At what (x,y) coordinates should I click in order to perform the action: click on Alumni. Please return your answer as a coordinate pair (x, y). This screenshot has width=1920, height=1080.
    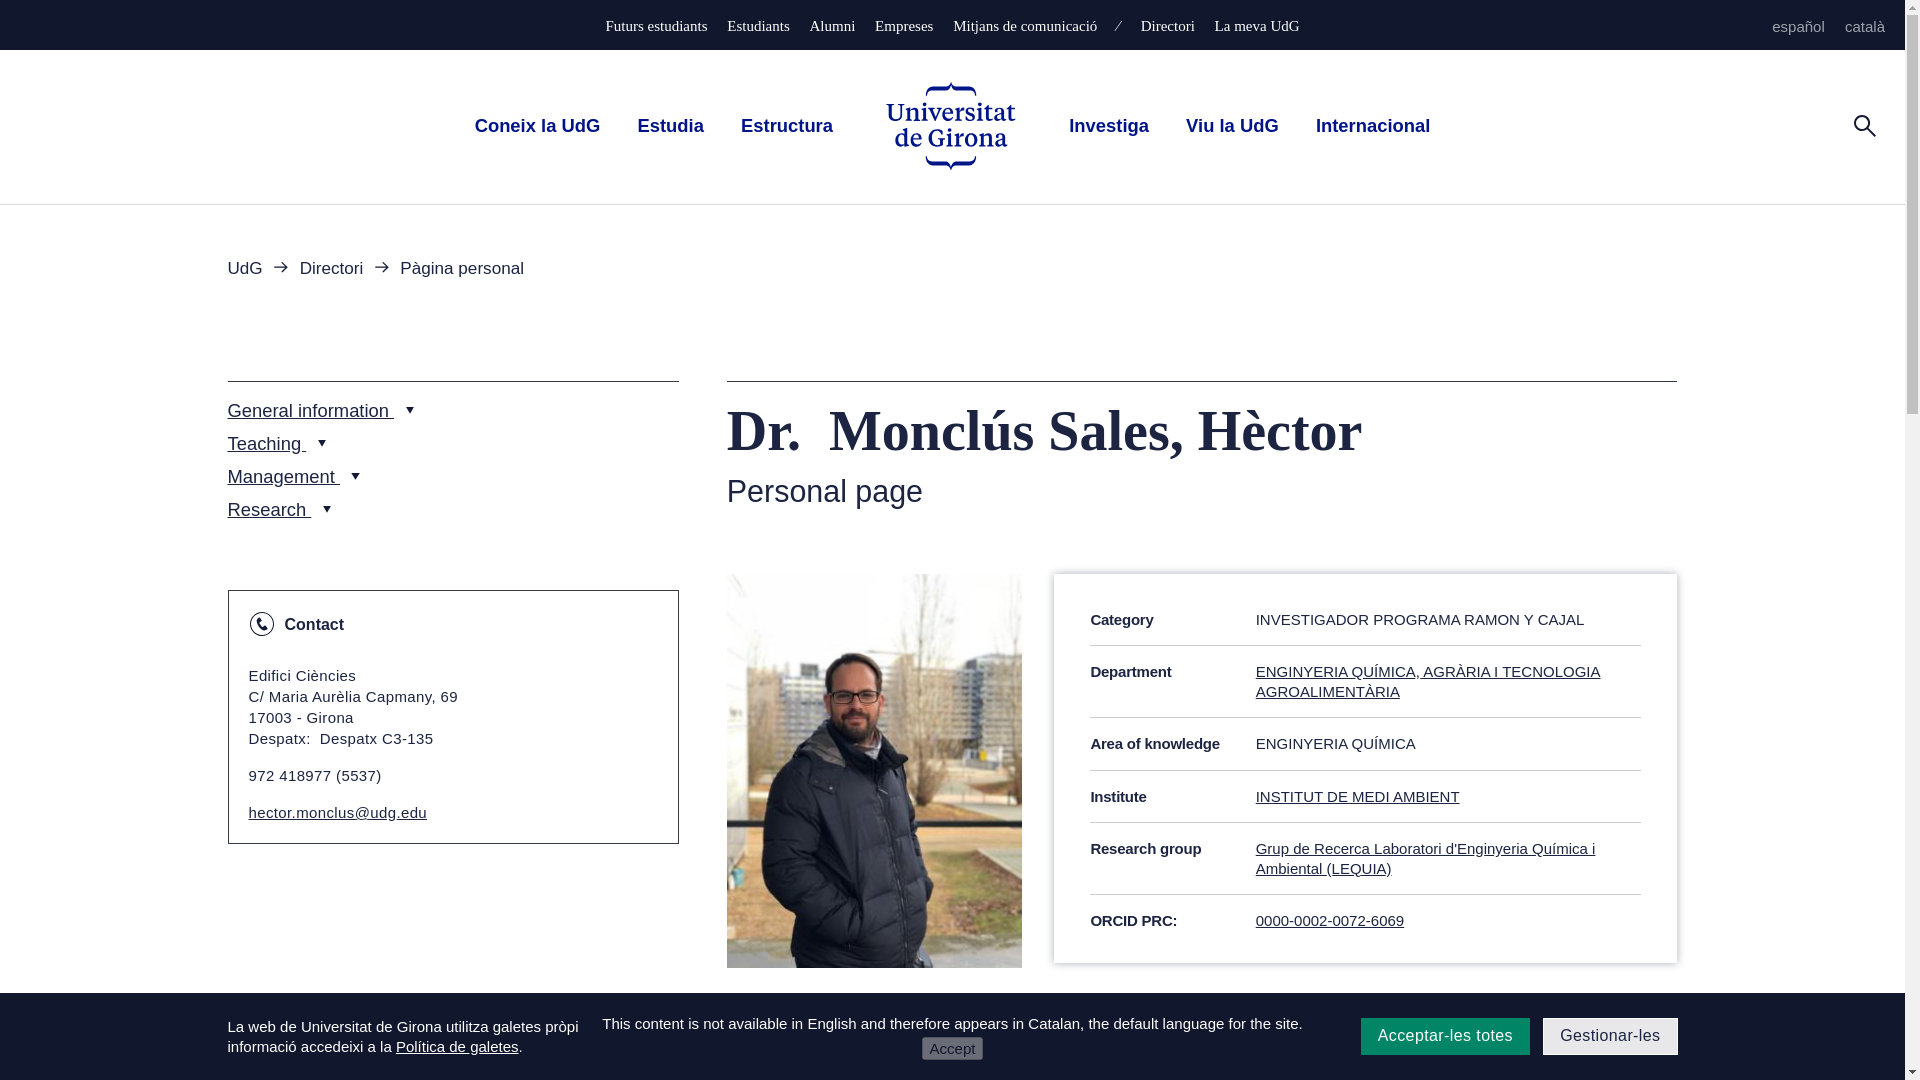
    Looking at the image, I should click on (833, 26).